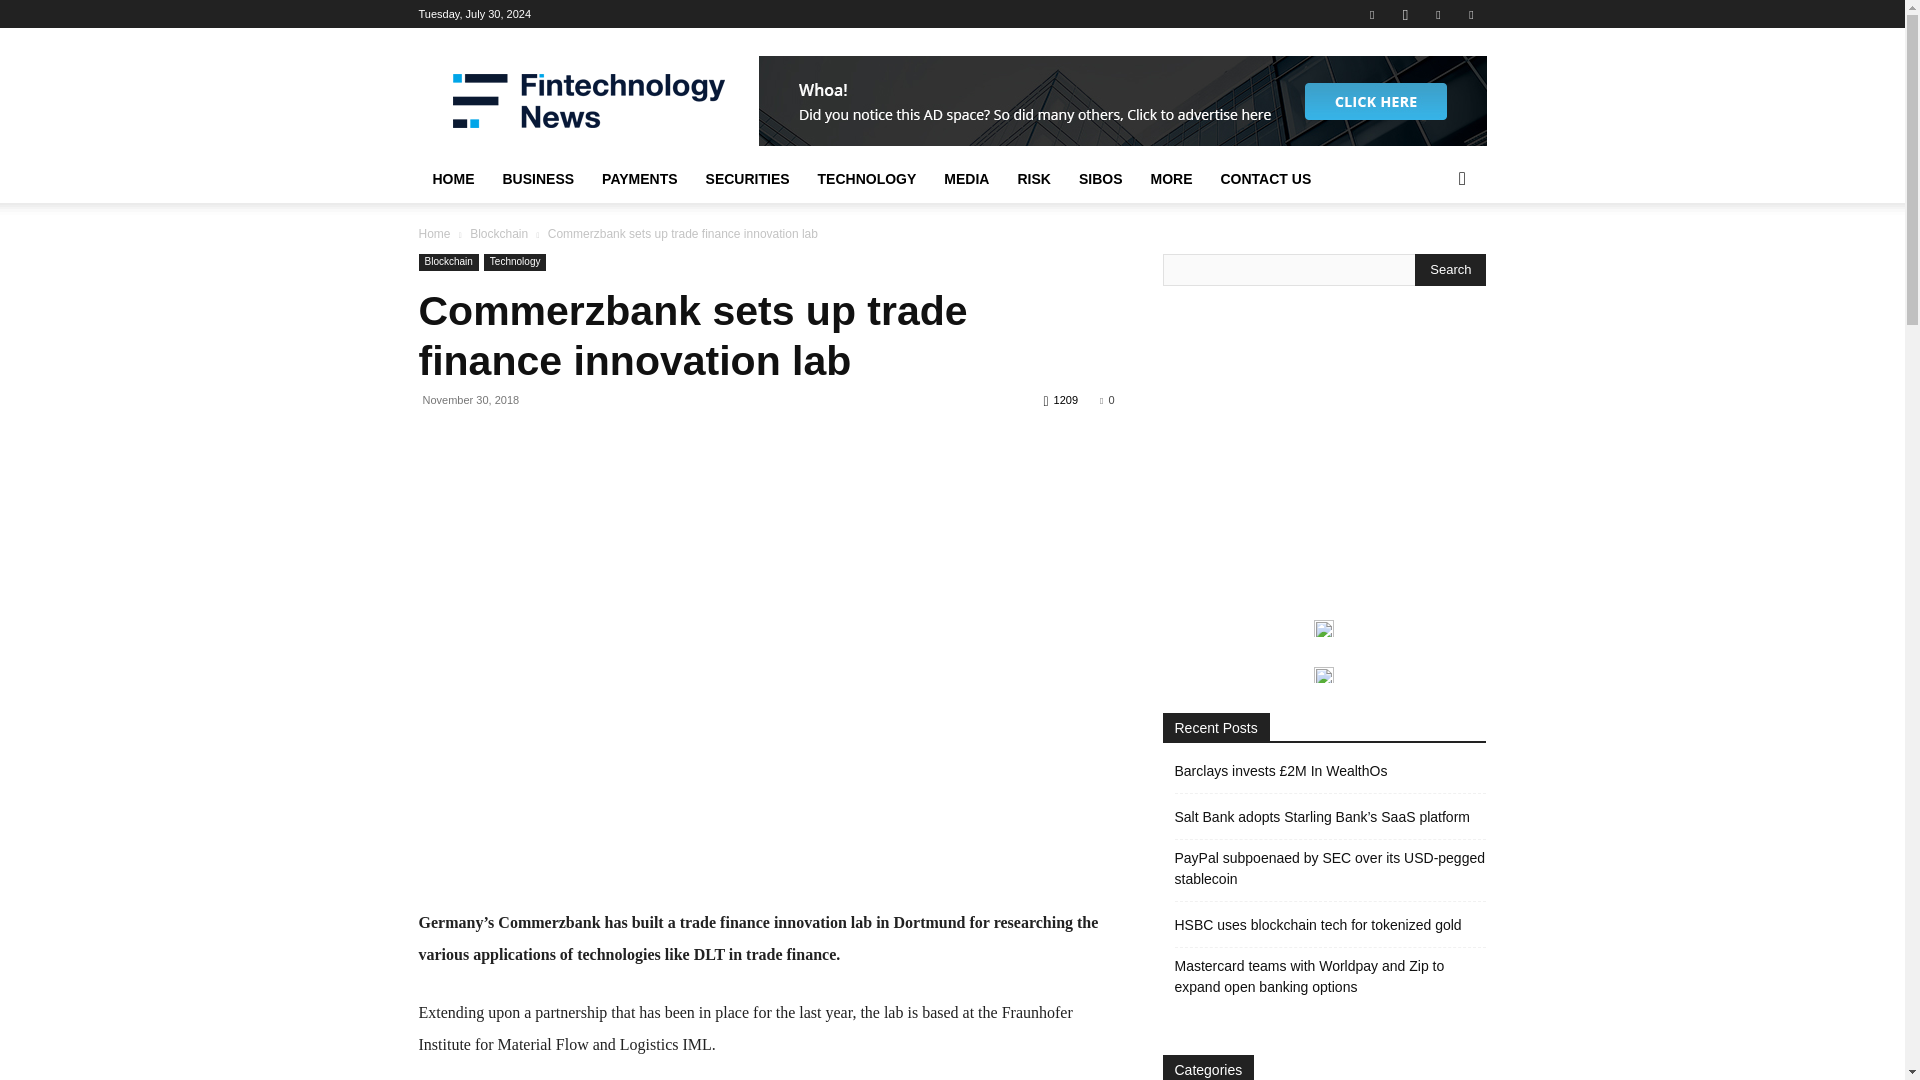 Image resolution: width=1920 pixels, height=1080 pixels. I want to click on PAYMENTS, so click(639, 179).